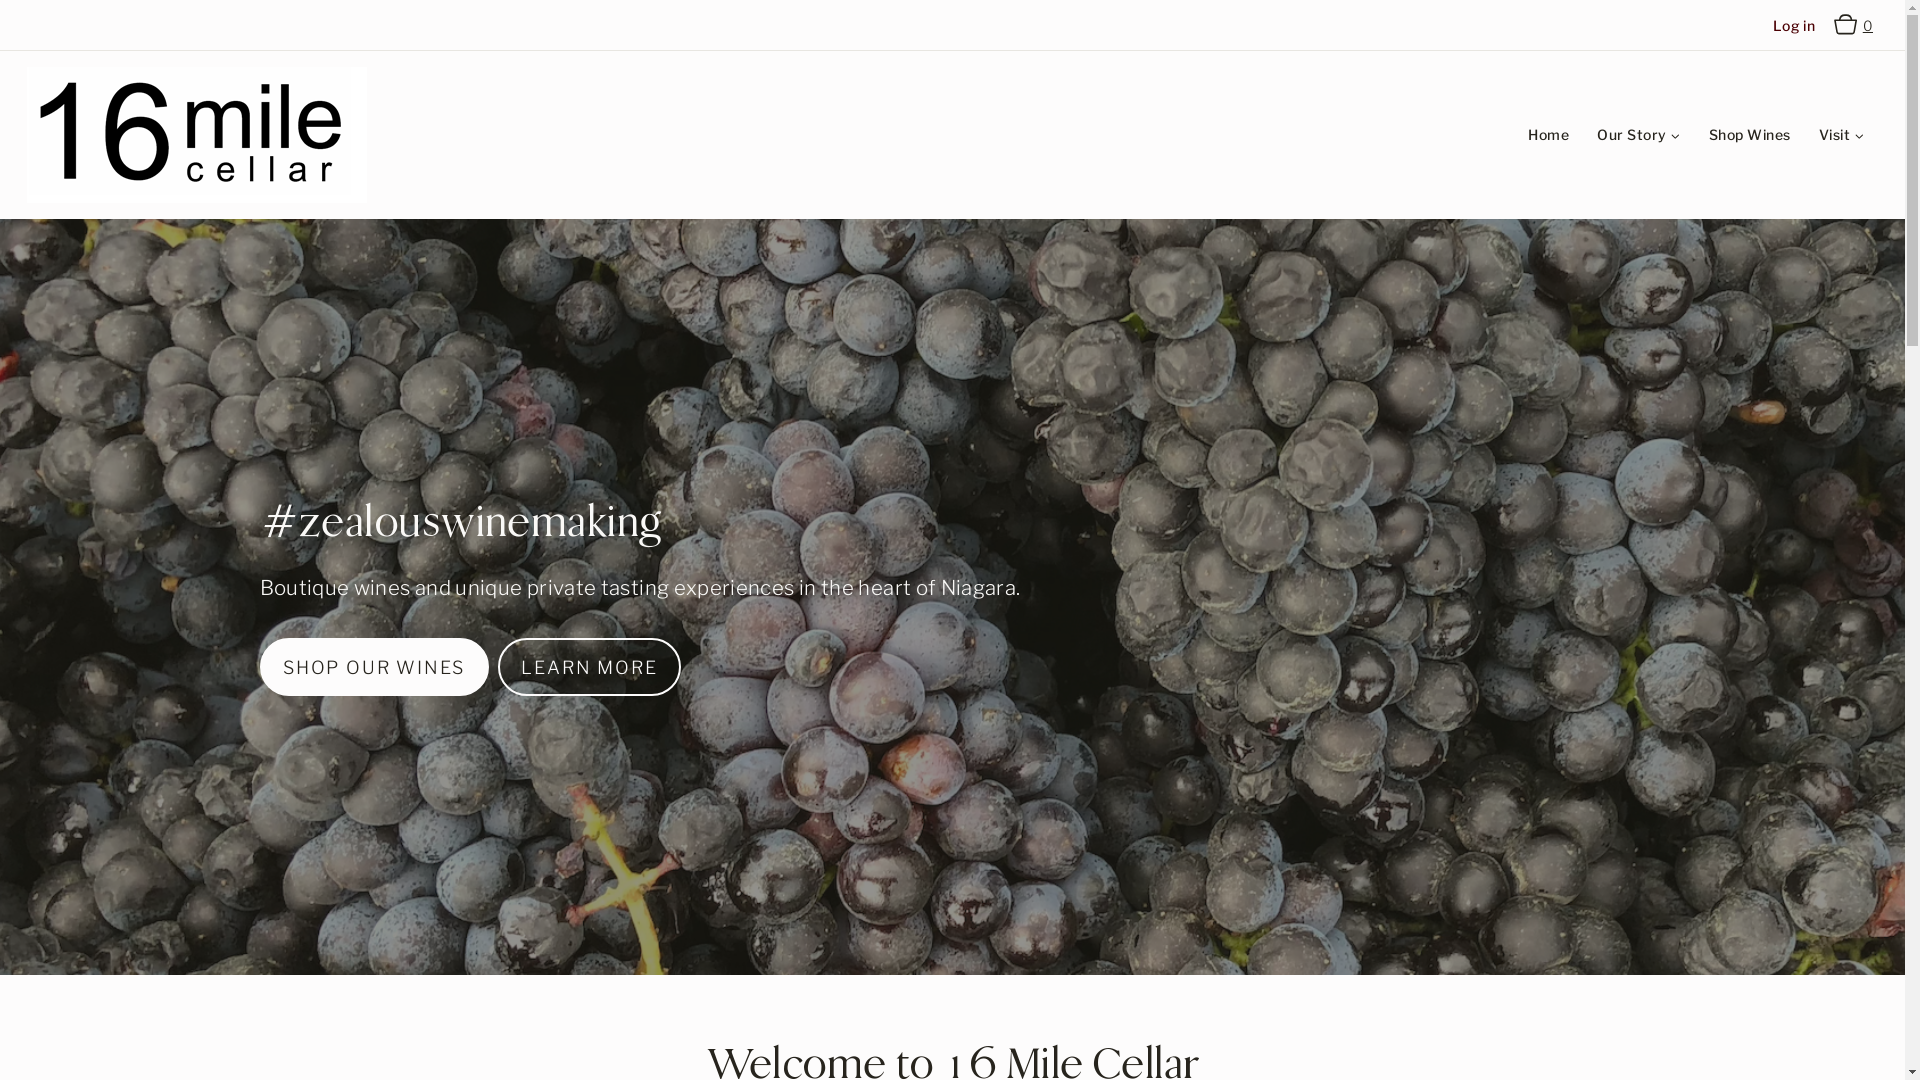 This screenshot has width=1920, height=1080. I want to click on LEARN MORE, so click(590, 667).